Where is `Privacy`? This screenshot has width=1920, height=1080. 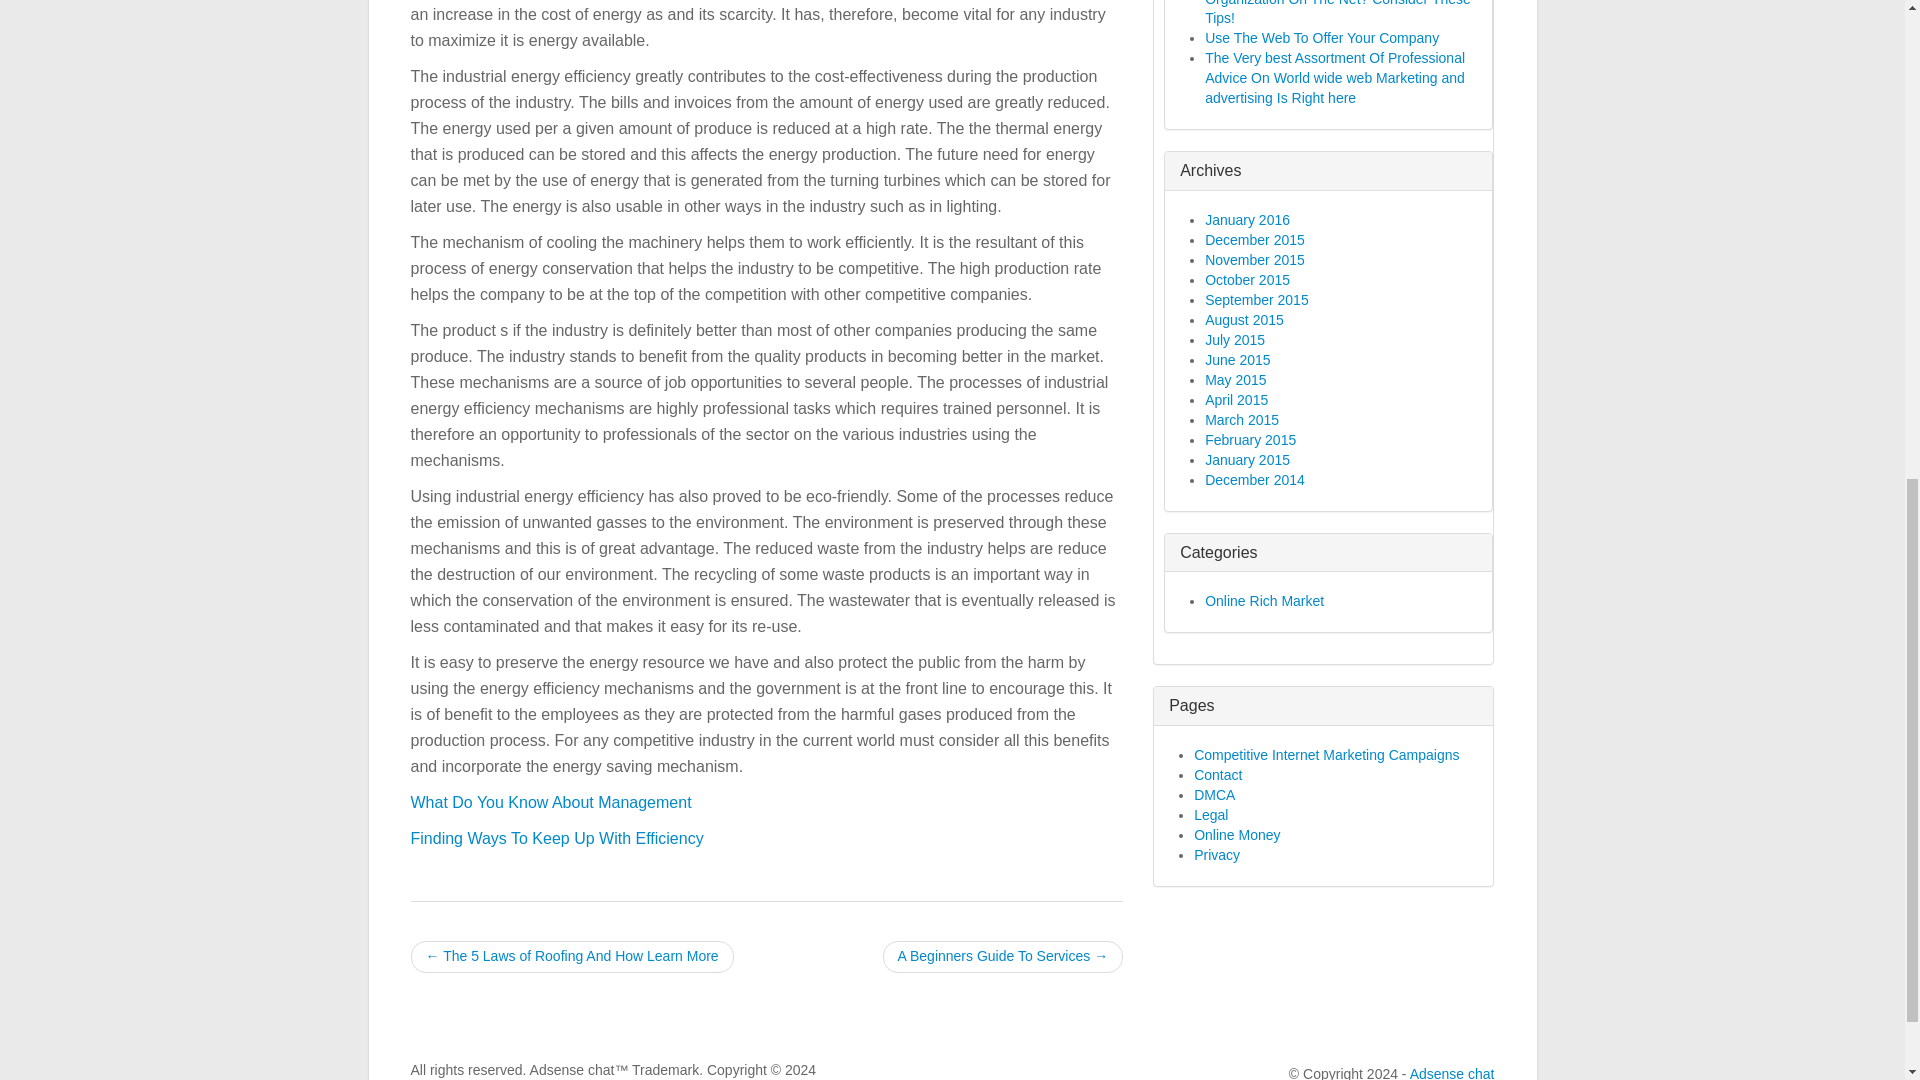
Privacy is located at coordinates (1217, 854).